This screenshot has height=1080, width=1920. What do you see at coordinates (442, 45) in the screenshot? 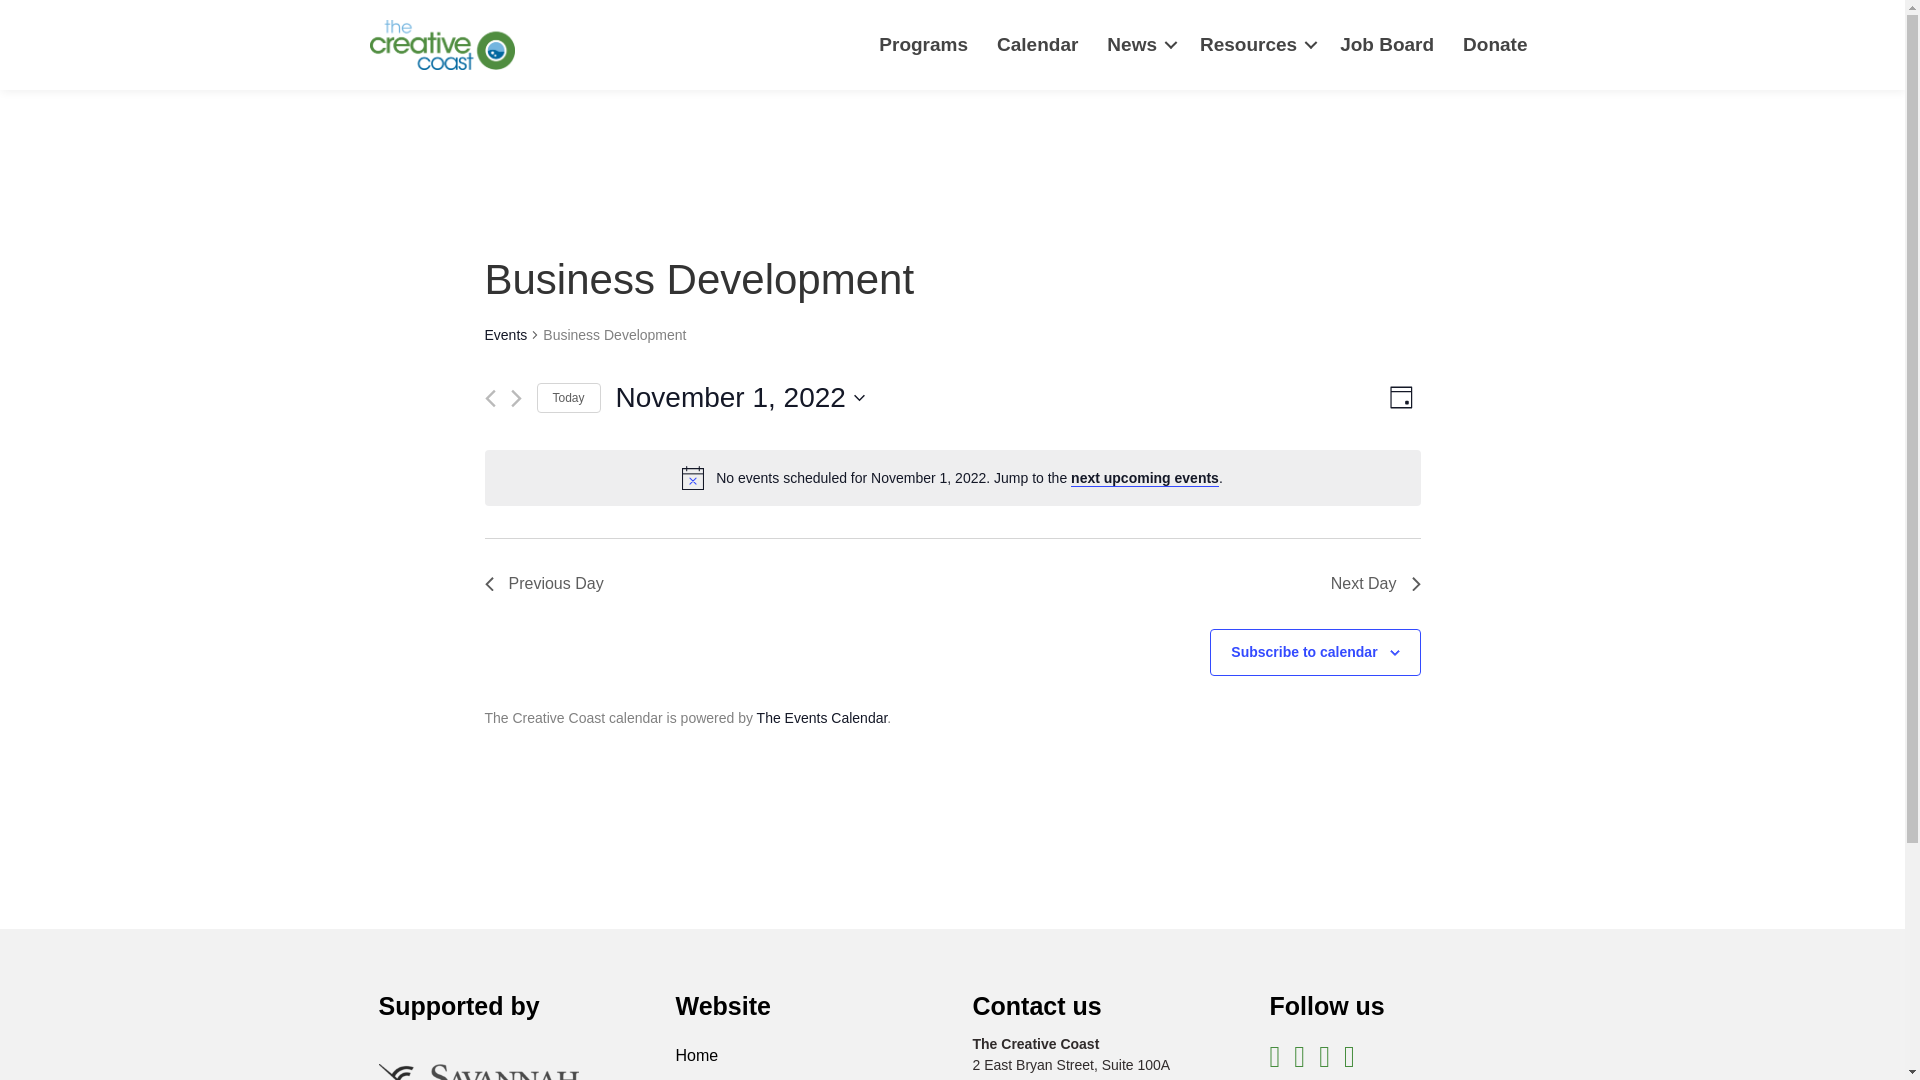
I see `The Creative Coast Logo - full PNG Logo` at bounding box center [442, 45].